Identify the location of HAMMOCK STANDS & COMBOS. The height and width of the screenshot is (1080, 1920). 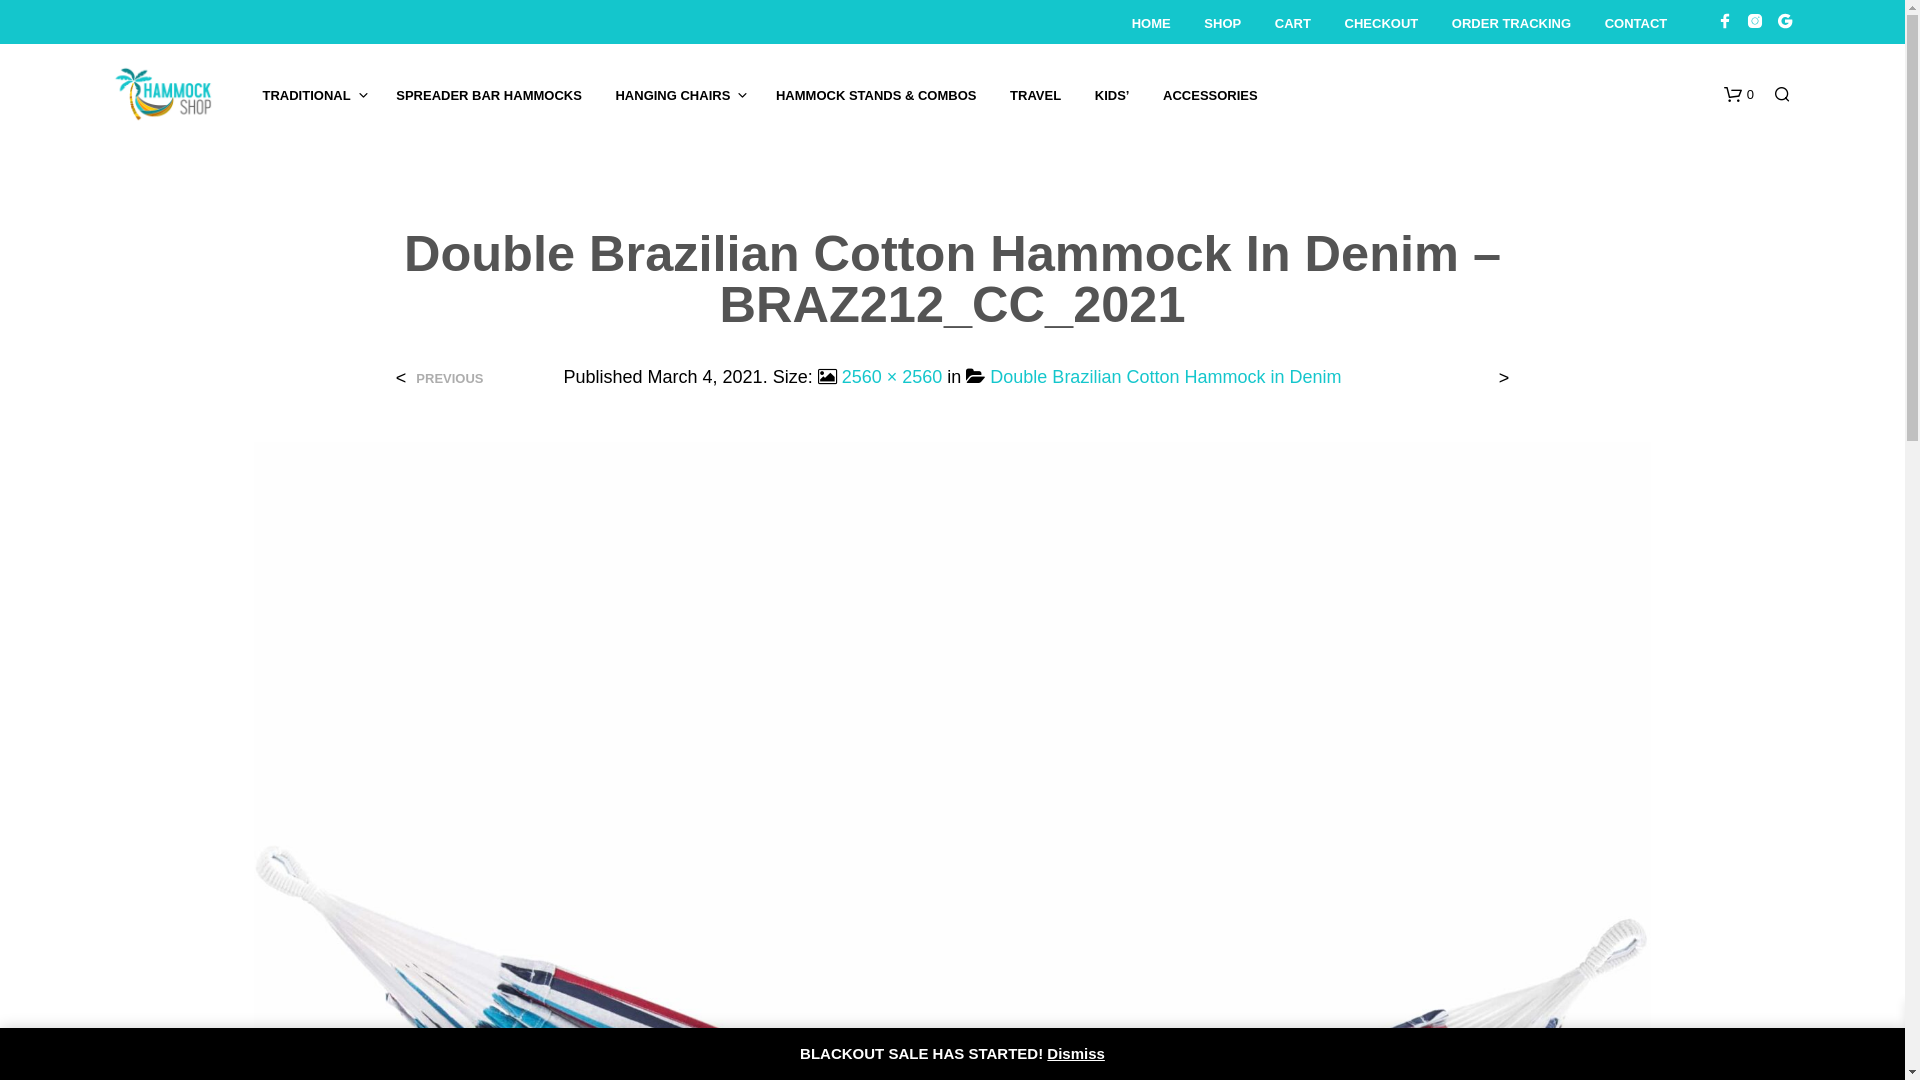
(876, 96).